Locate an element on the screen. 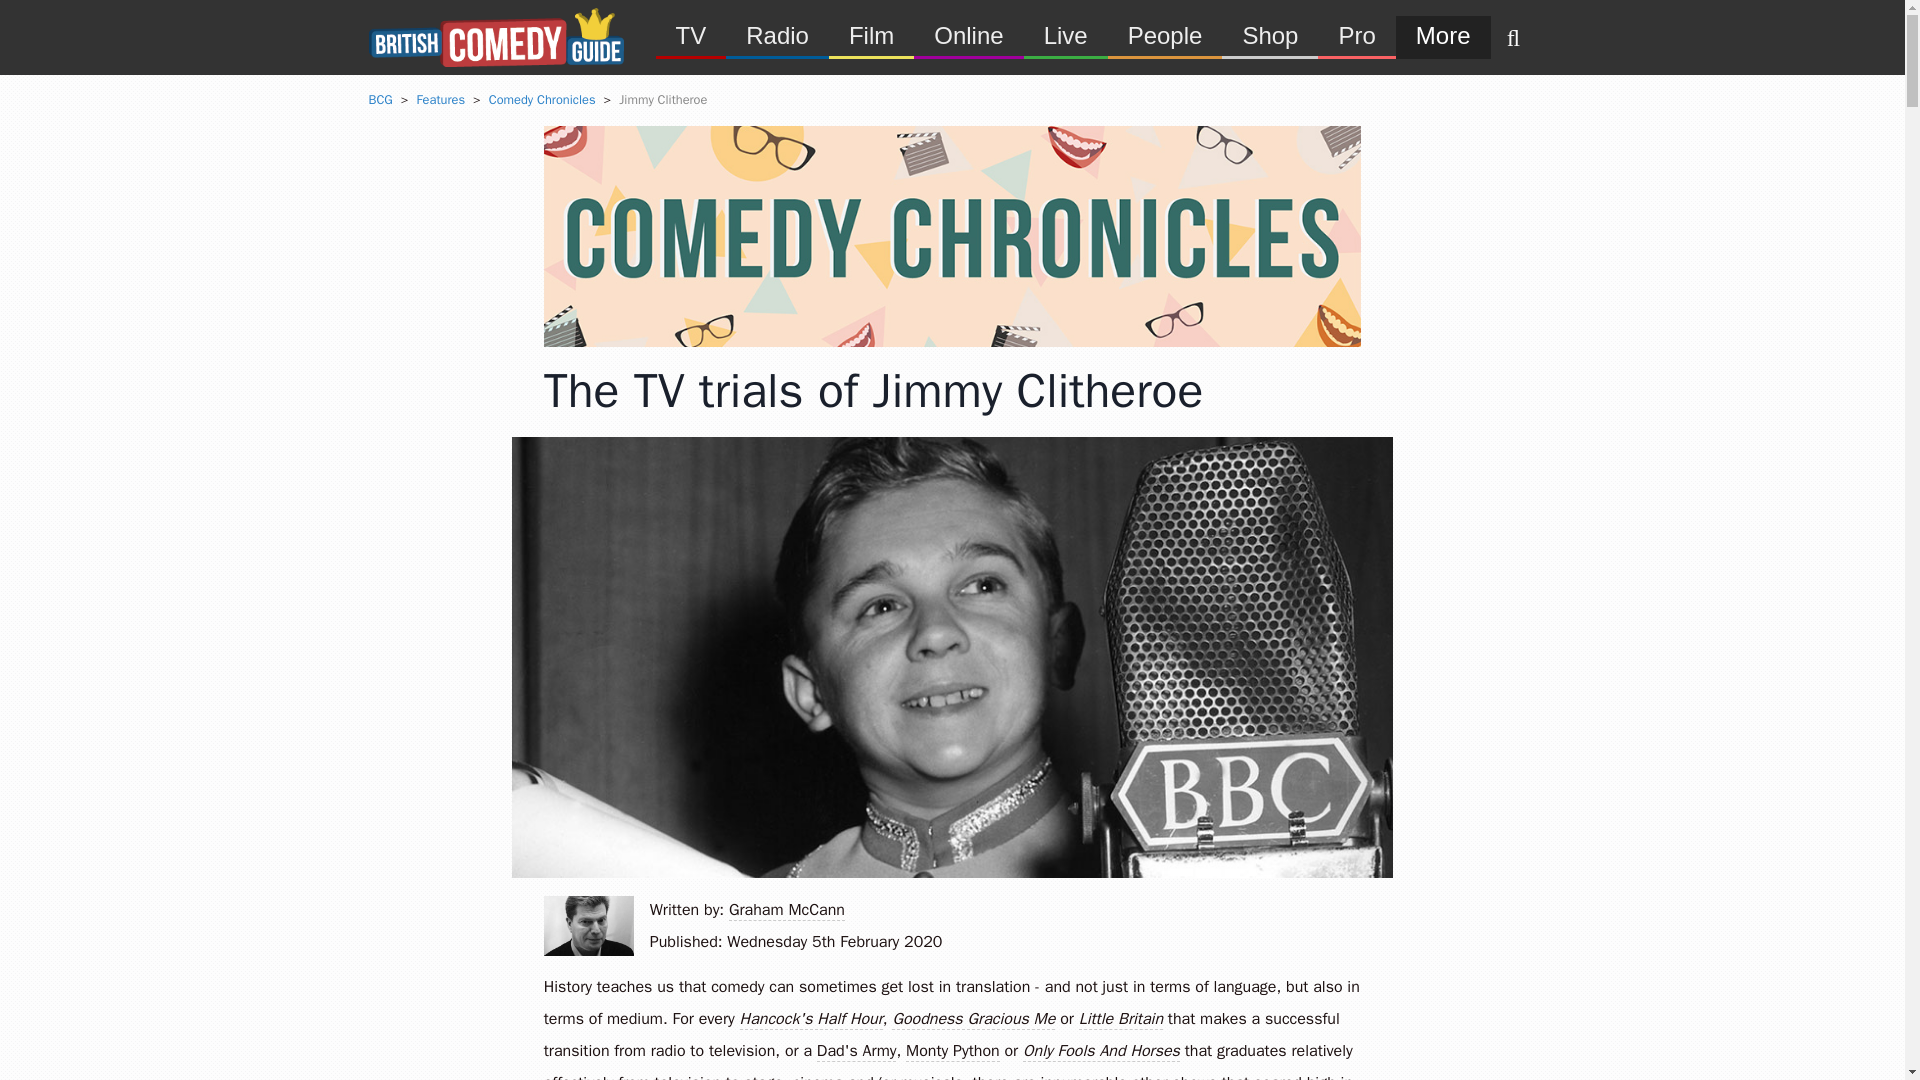  Only Fools And Horses is located at coordinates (1102, 1051).